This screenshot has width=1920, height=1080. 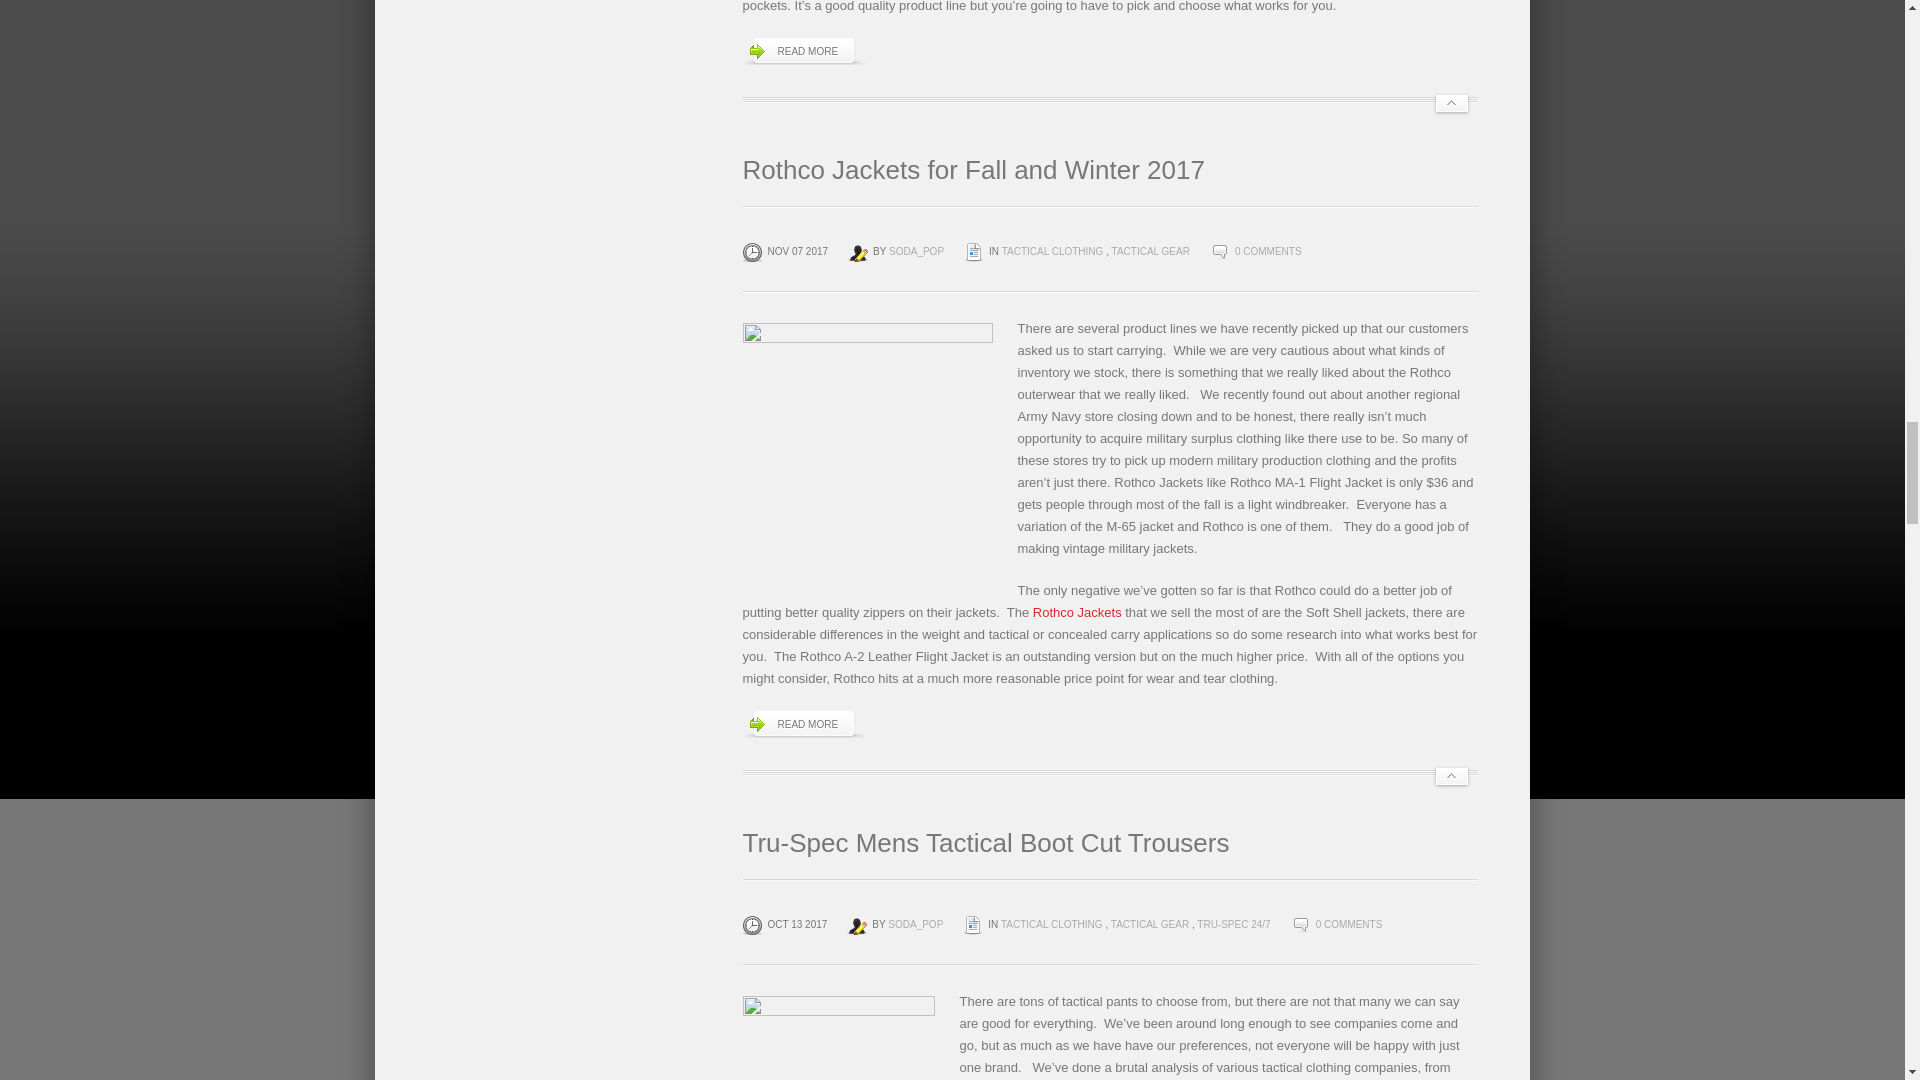 What do you see at coordinates (803, 51) in the screenshot?
I see `READ MORE` at bounding box center [803, 51].